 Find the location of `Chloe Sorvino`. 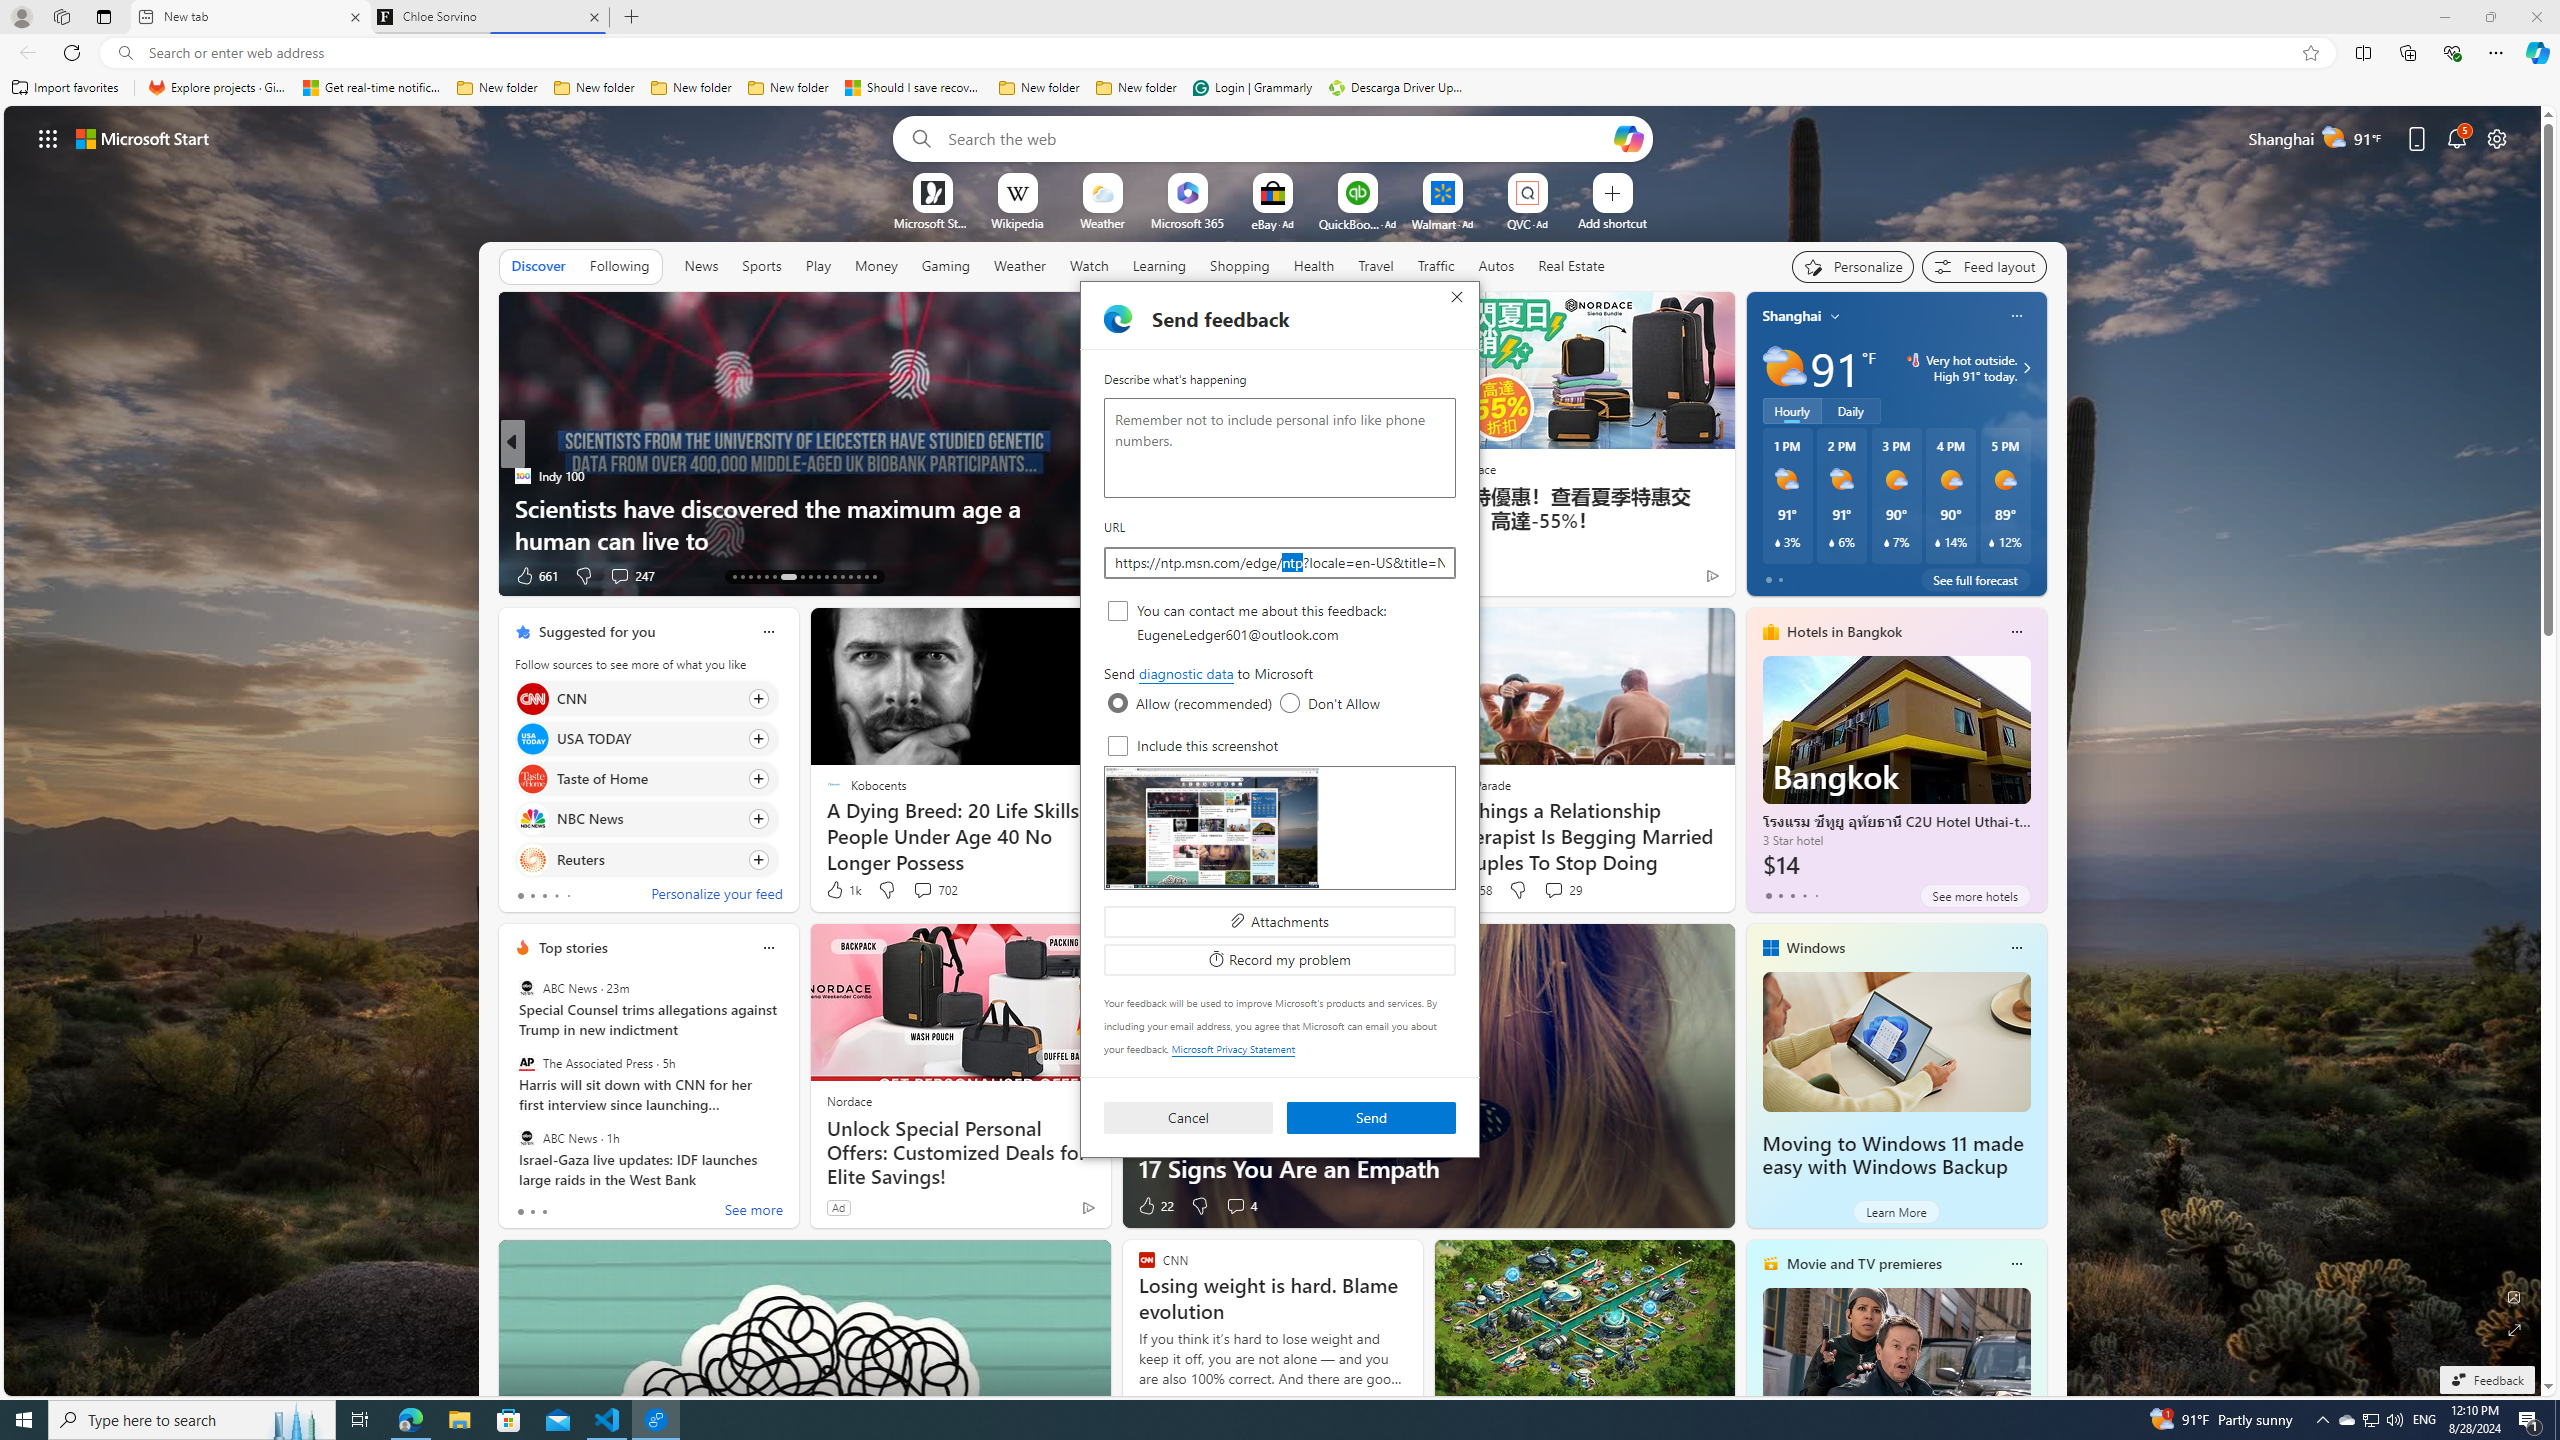

Chloe Sorvino is located at coordinates (488, 17).